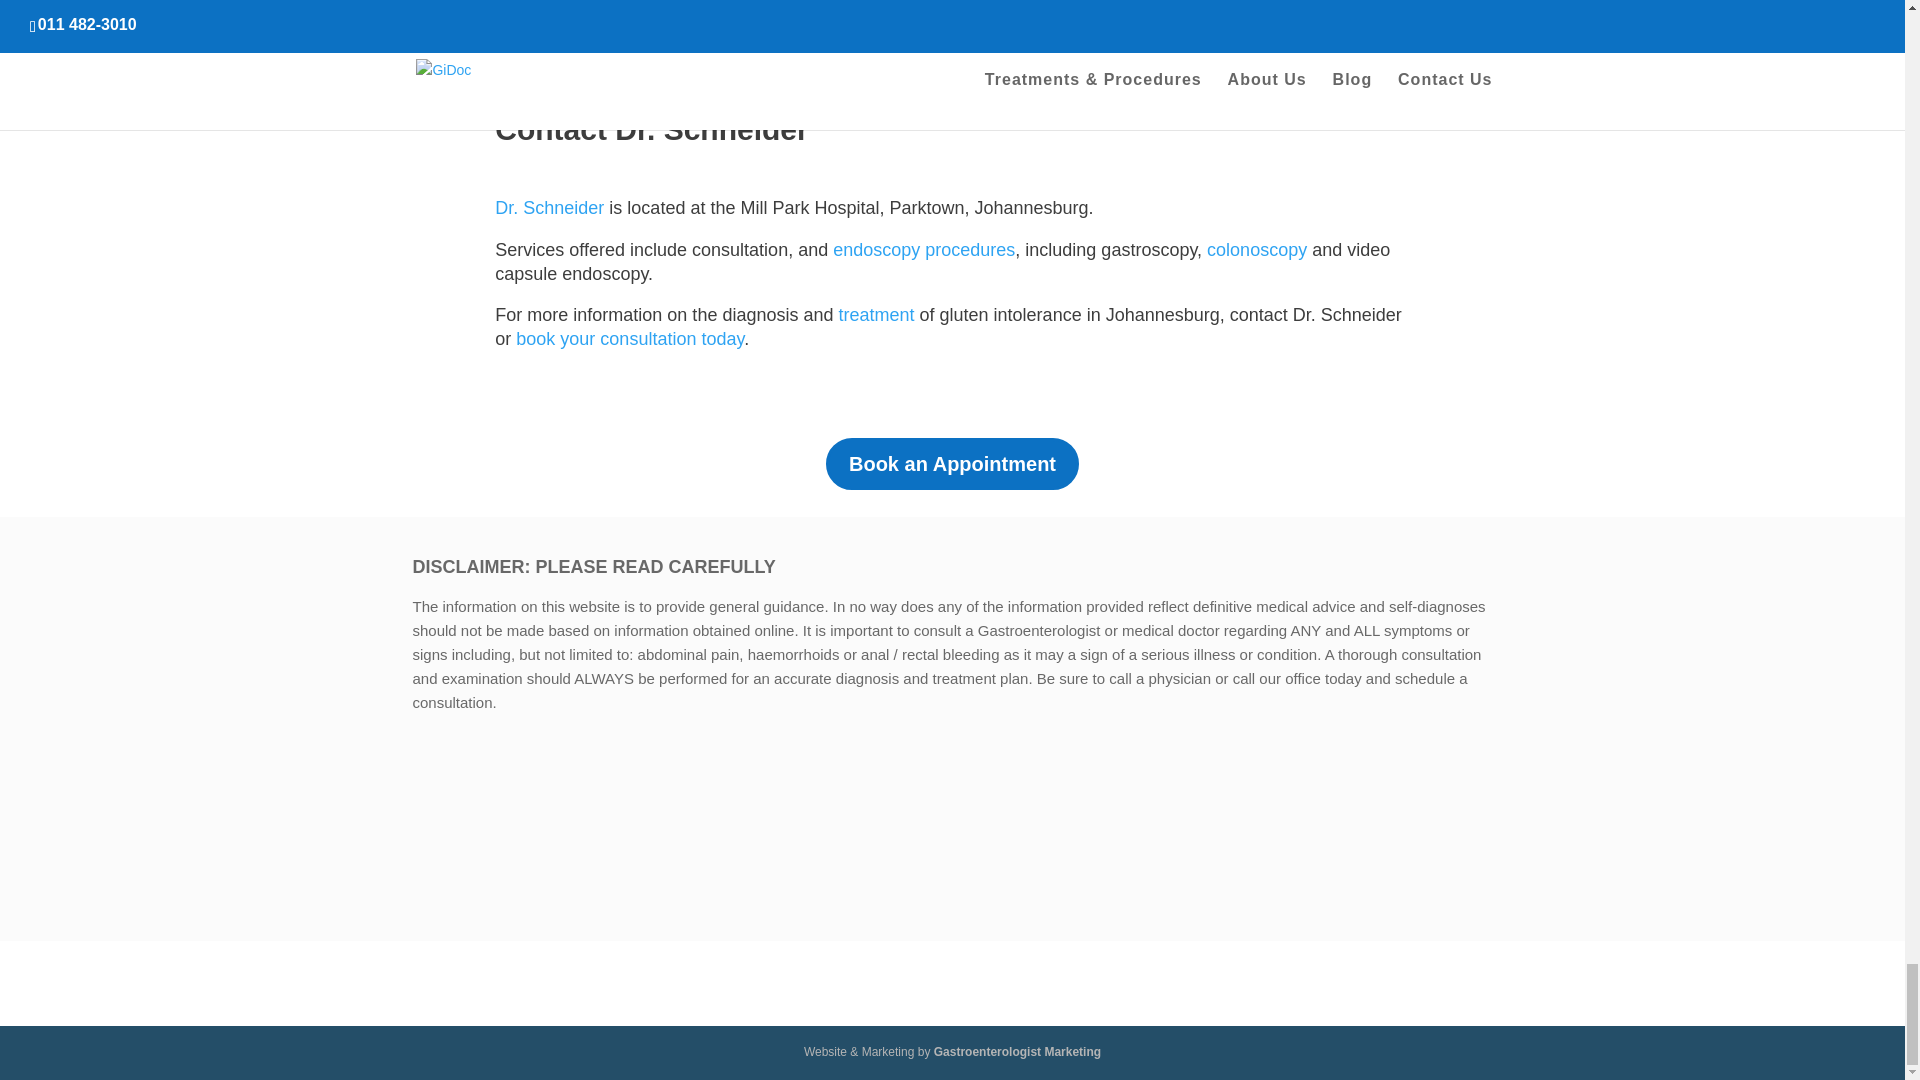  Describe the element at coordinates (875, 314) in the screenshot. I see `treatment` at that location.